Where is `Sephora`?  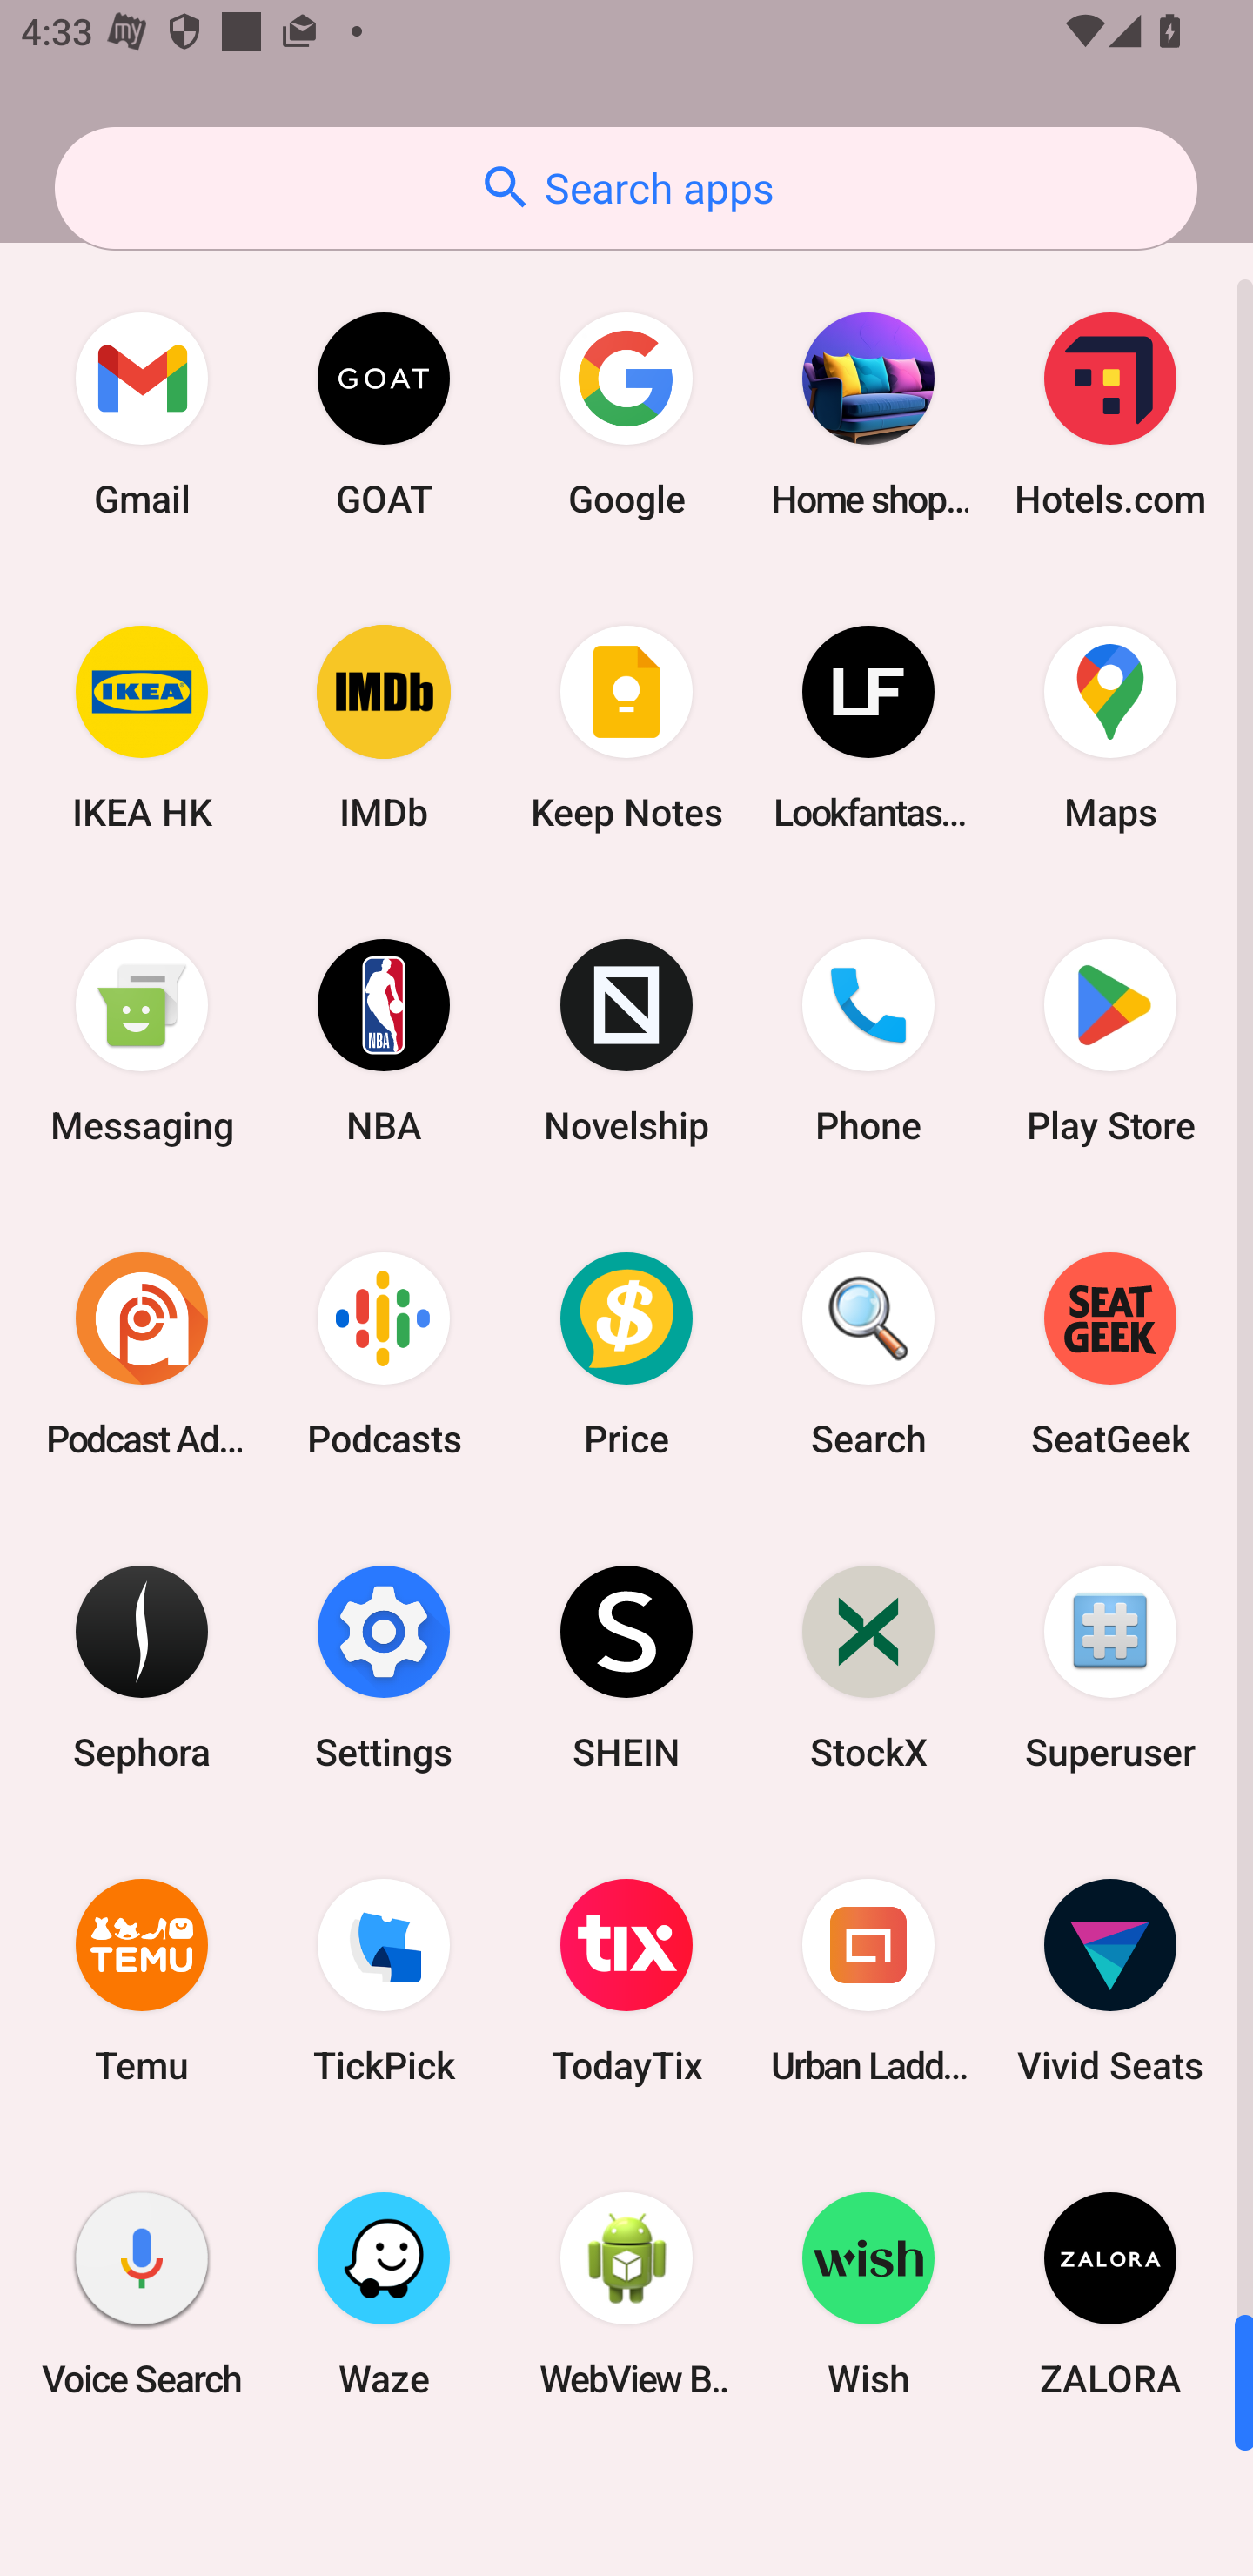
Sephora is located at coordinates (142, 1666).